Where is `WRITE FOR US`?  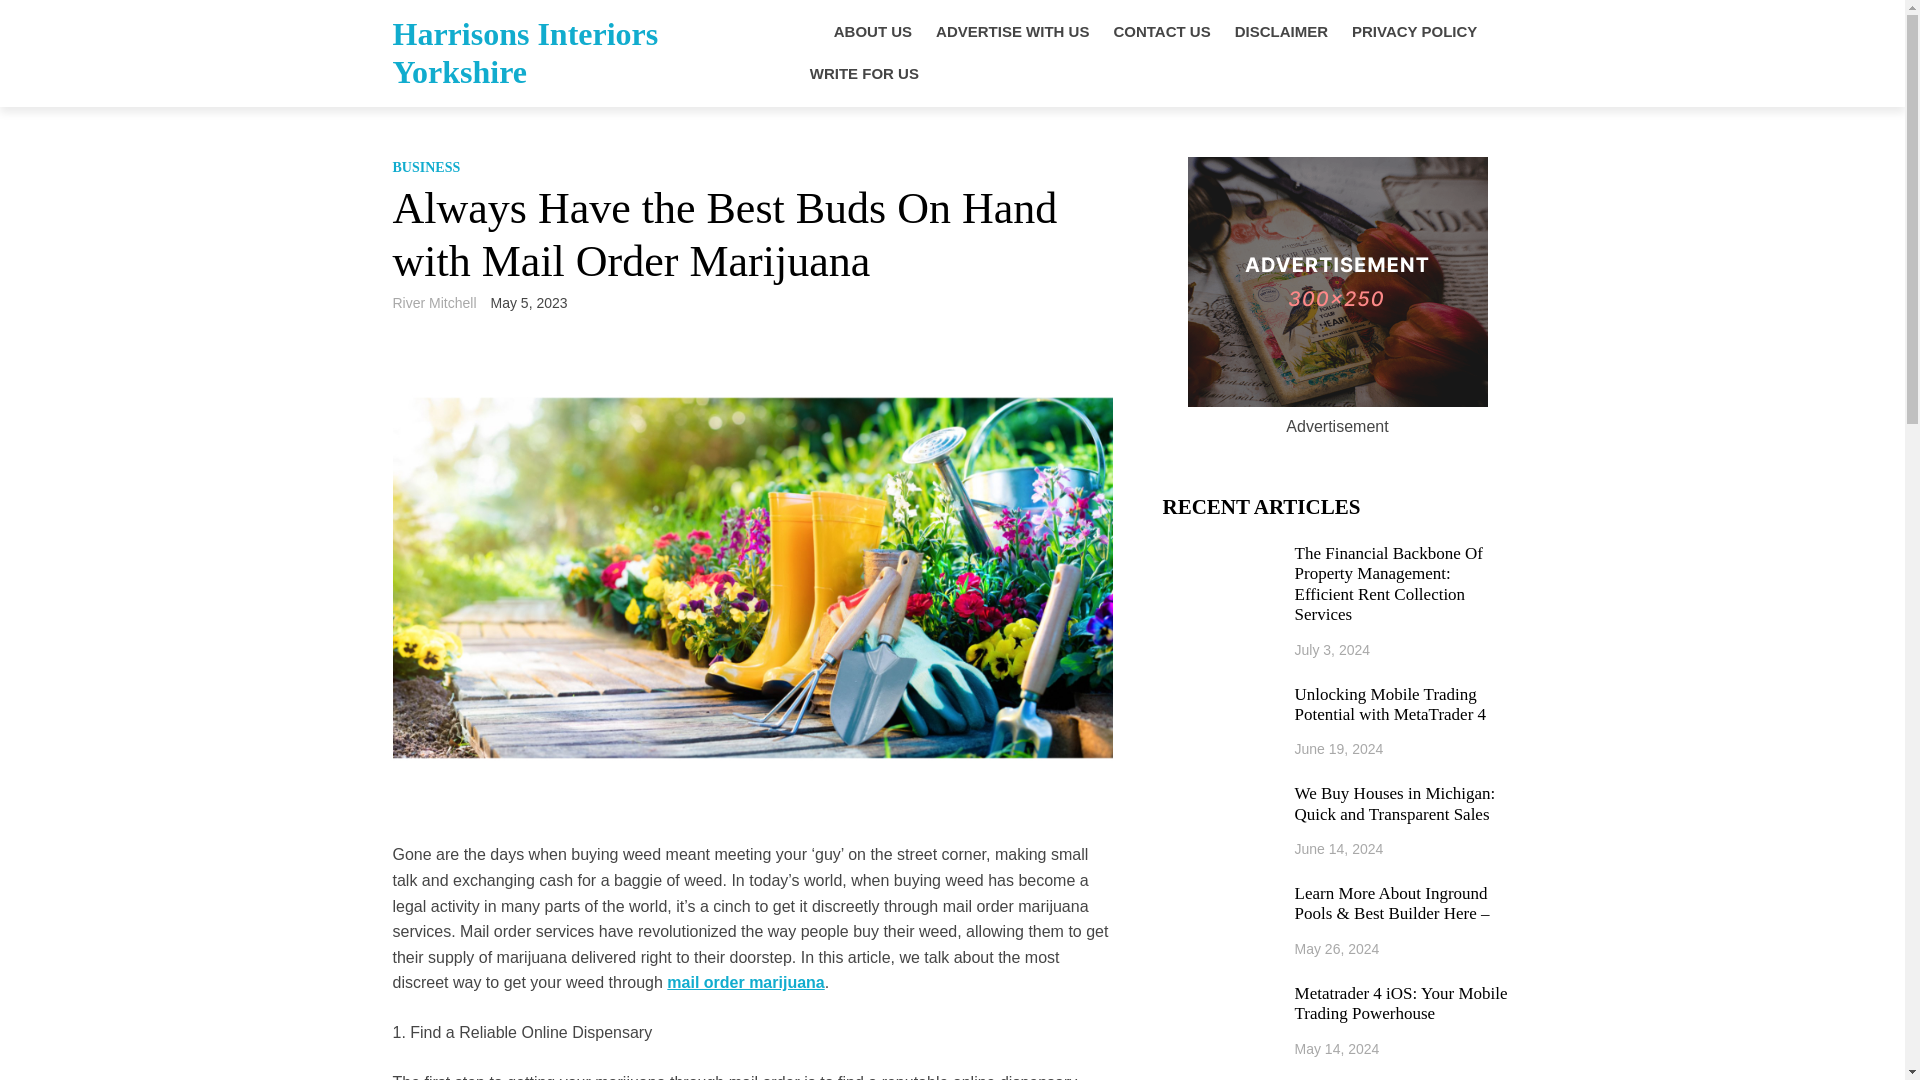 WRITE FOR US is located at coordinates (864, 74).